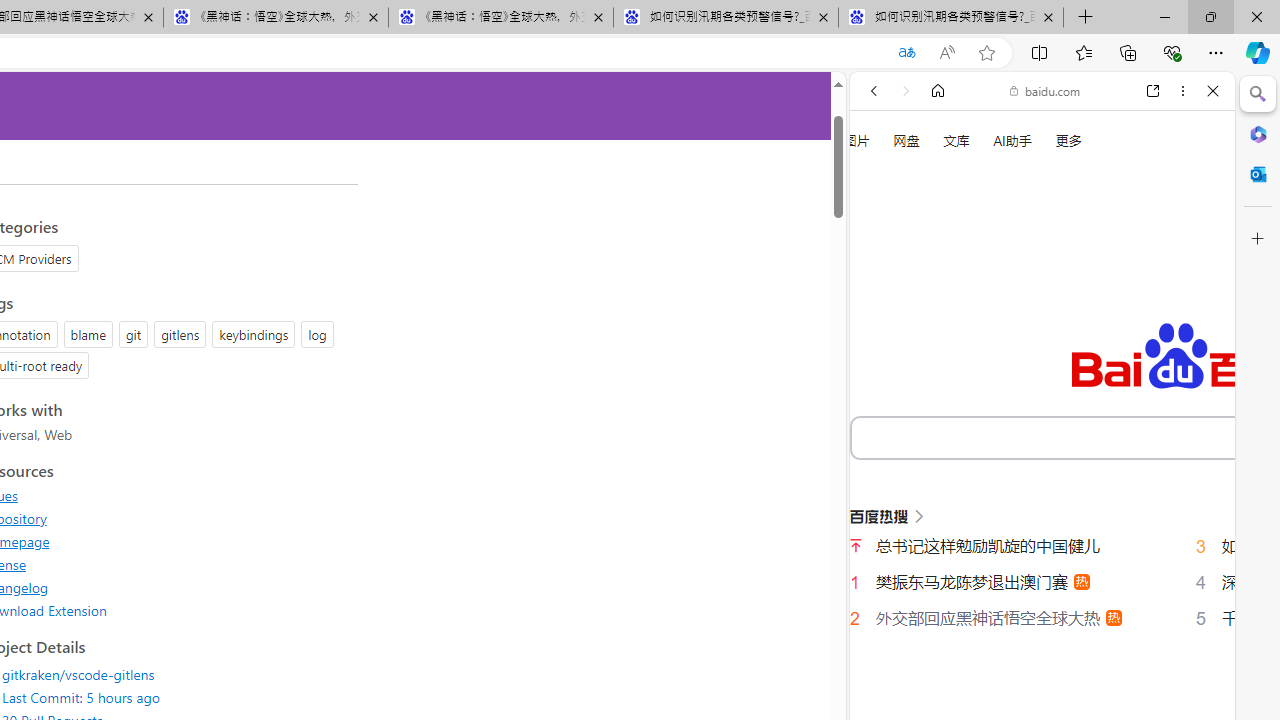  What do you see at coordinates (1042, 628) in the screenshot?
I see `English (Uk)` at bounding box center [1042, 628].